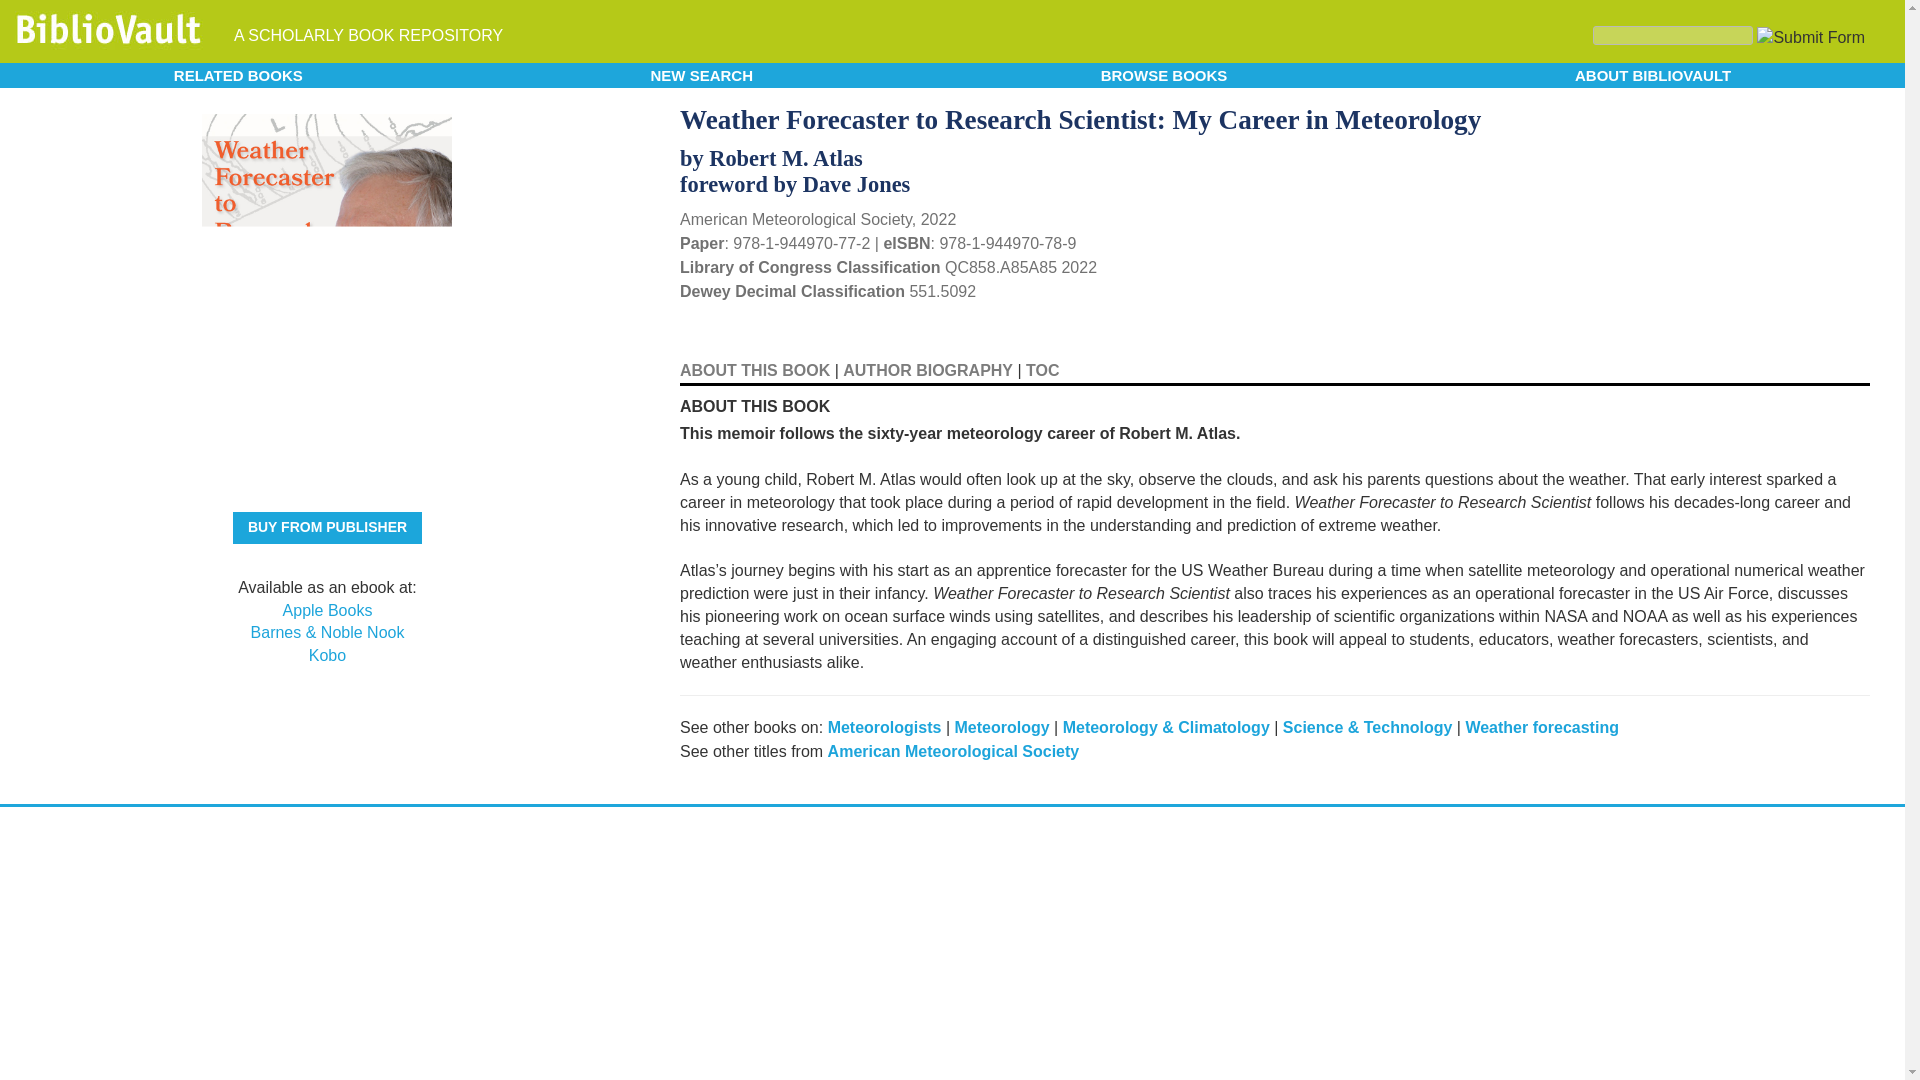 Image resolution: width=1920 pixels, height=1080 pixels. Describe the element at coordinates (327, 655) in the screenshot. I see `Kobo` at that location.